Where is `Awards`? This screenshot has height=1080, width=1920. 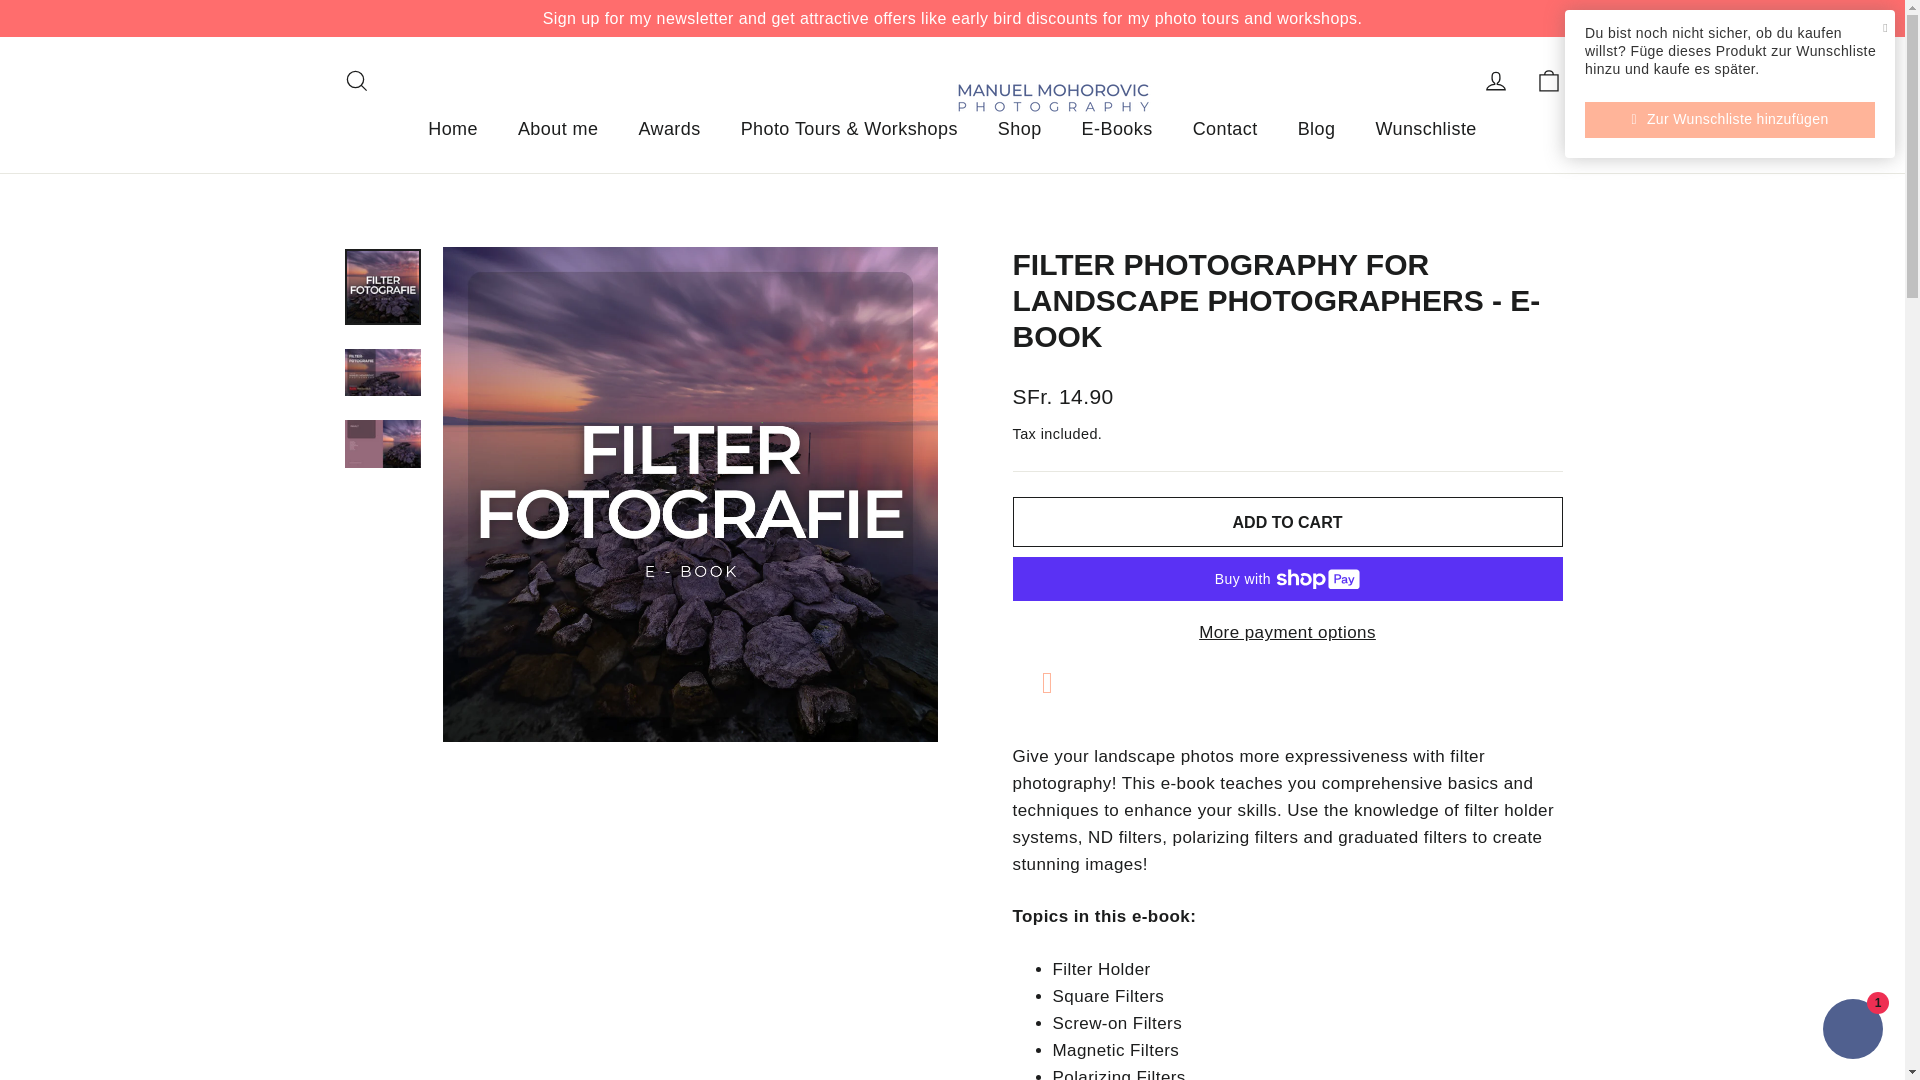 Awards is located at coordinates (1425, 129).